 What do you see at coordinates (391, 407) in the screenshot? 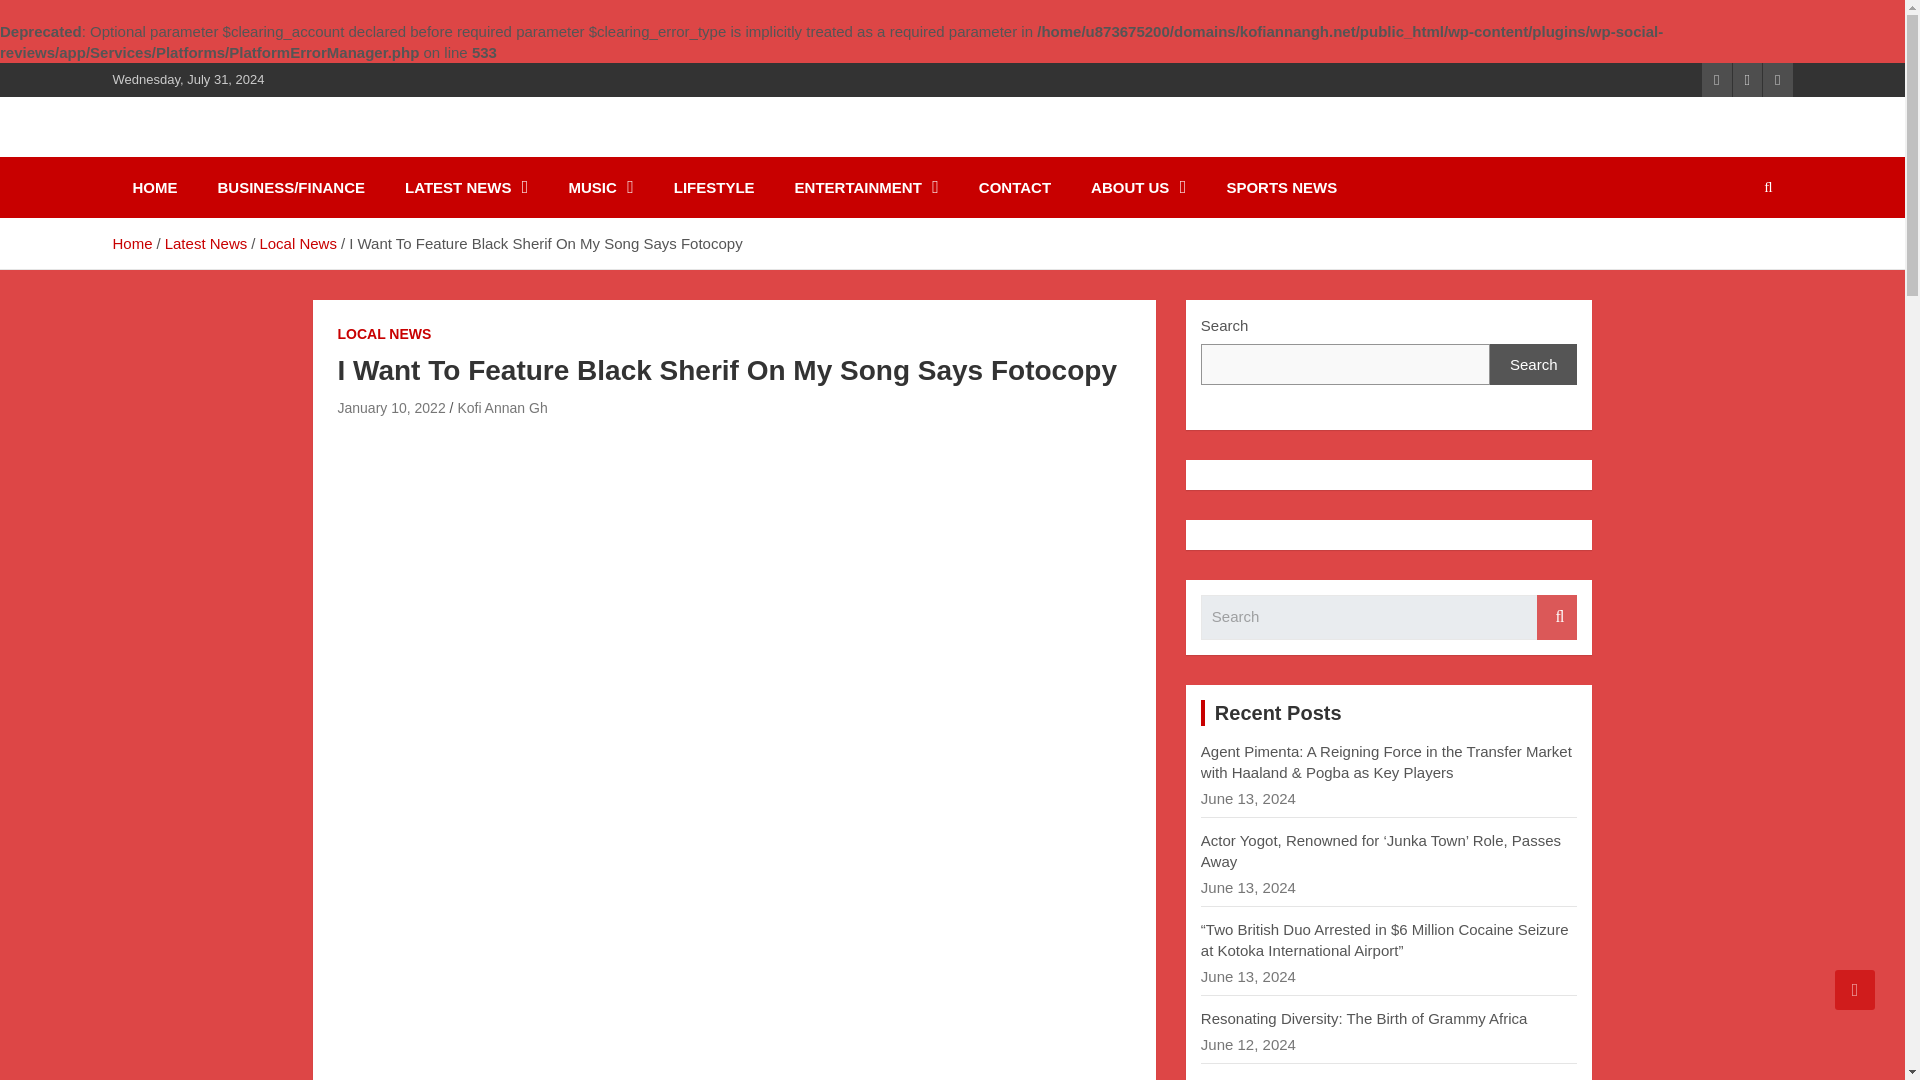
I see `I Want To Feature Black Sherif On My Song Says Fotocopy` at bounding box center [391, 407].